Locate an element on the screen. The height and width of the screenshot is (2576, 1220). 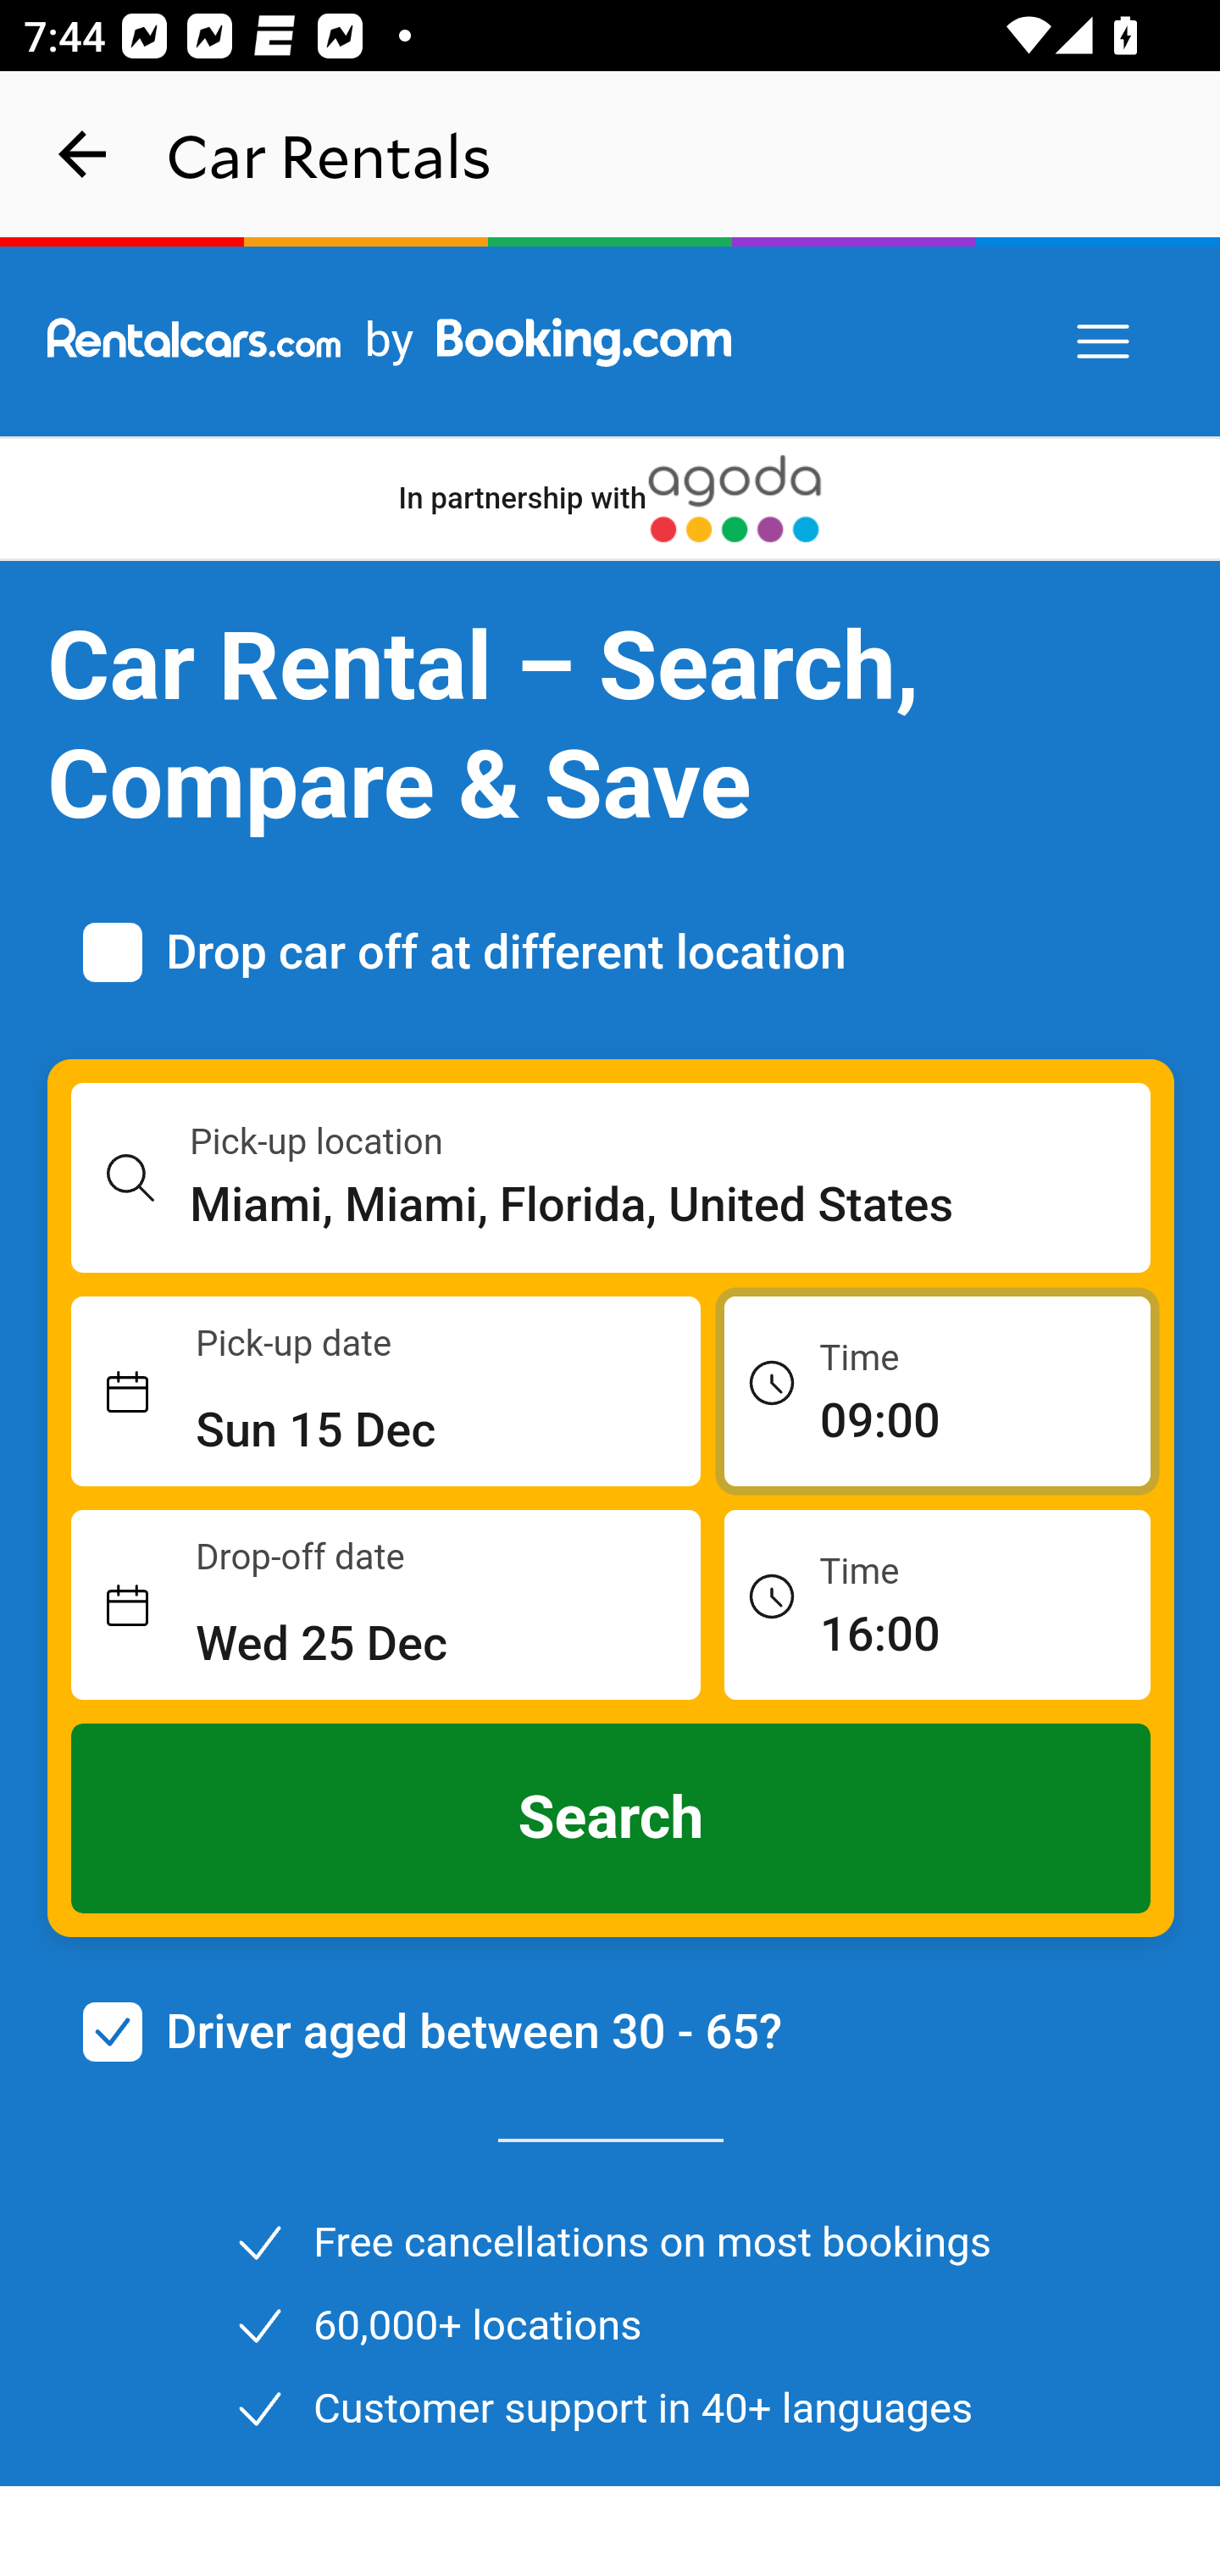
Miami, Miami, Florida, United States is located at coordinates (671, 1205).